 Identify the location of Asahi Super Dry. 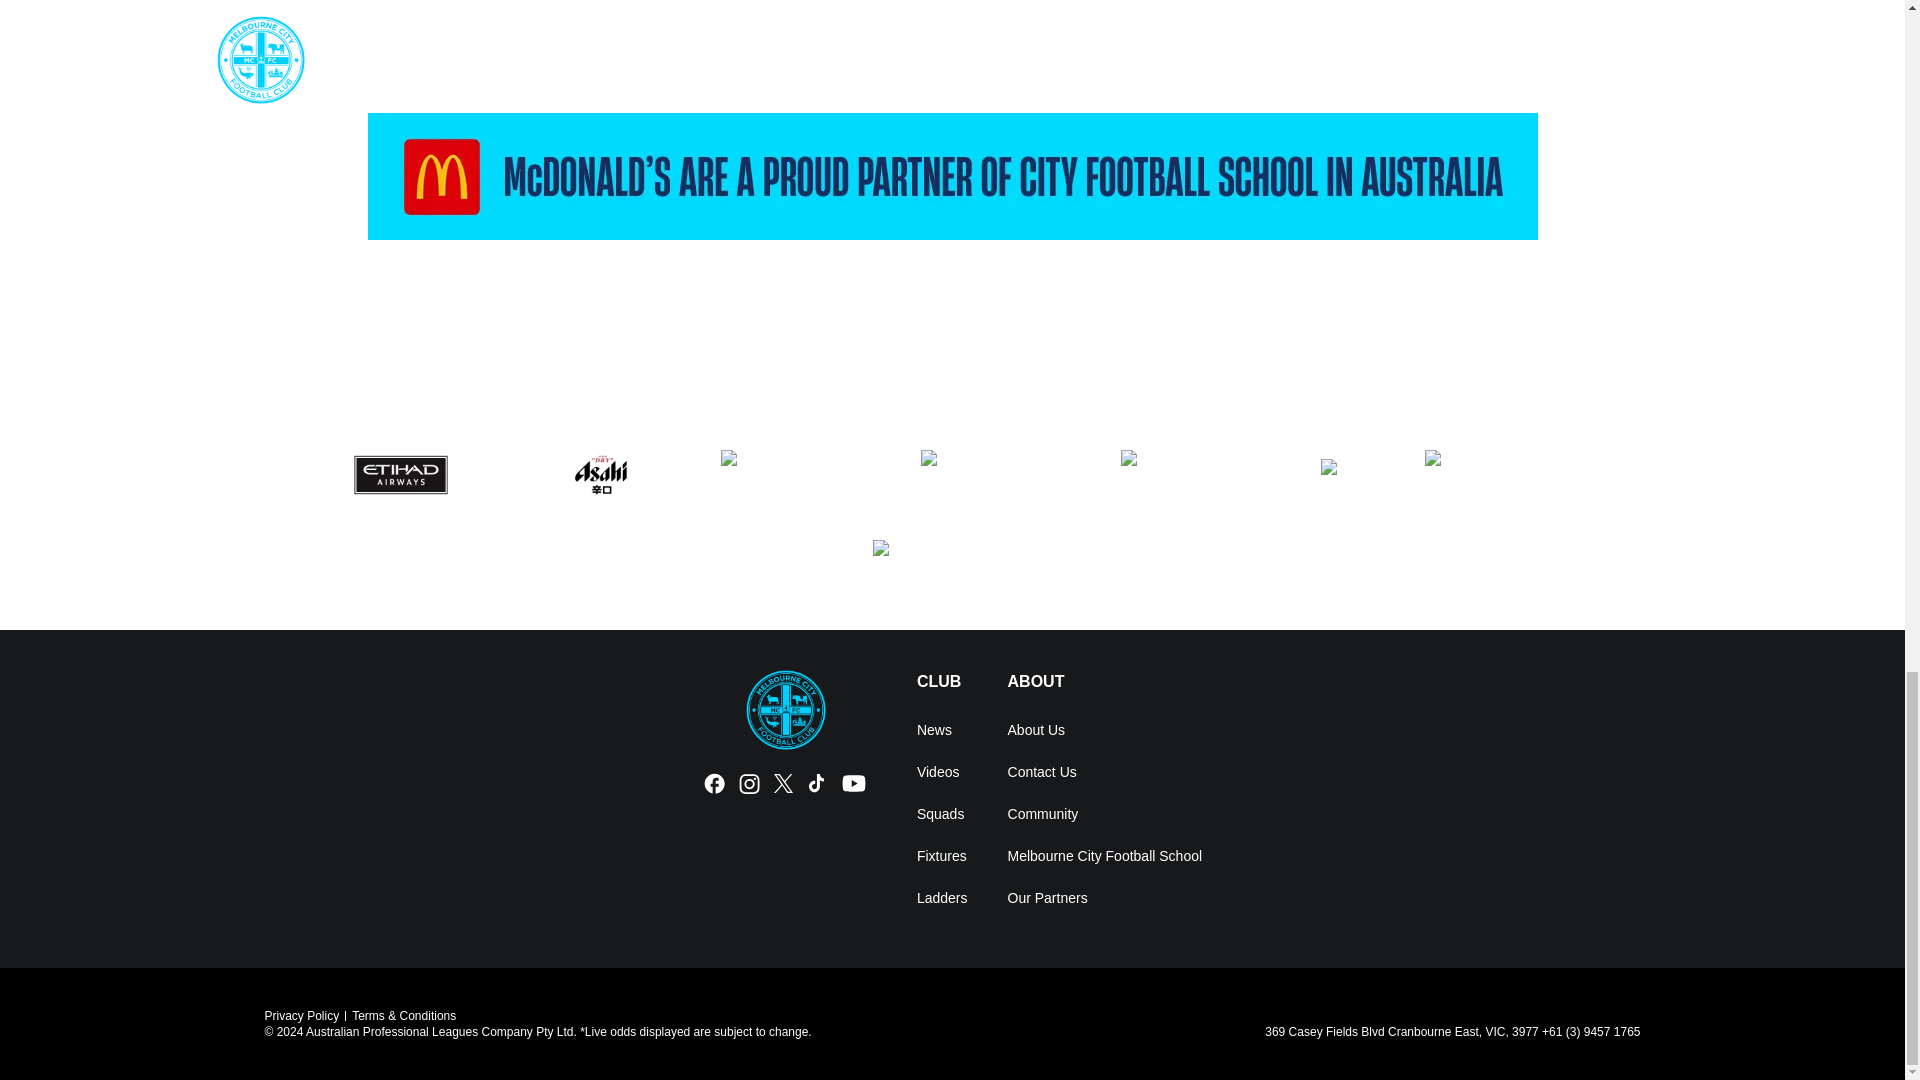
(600, 475).